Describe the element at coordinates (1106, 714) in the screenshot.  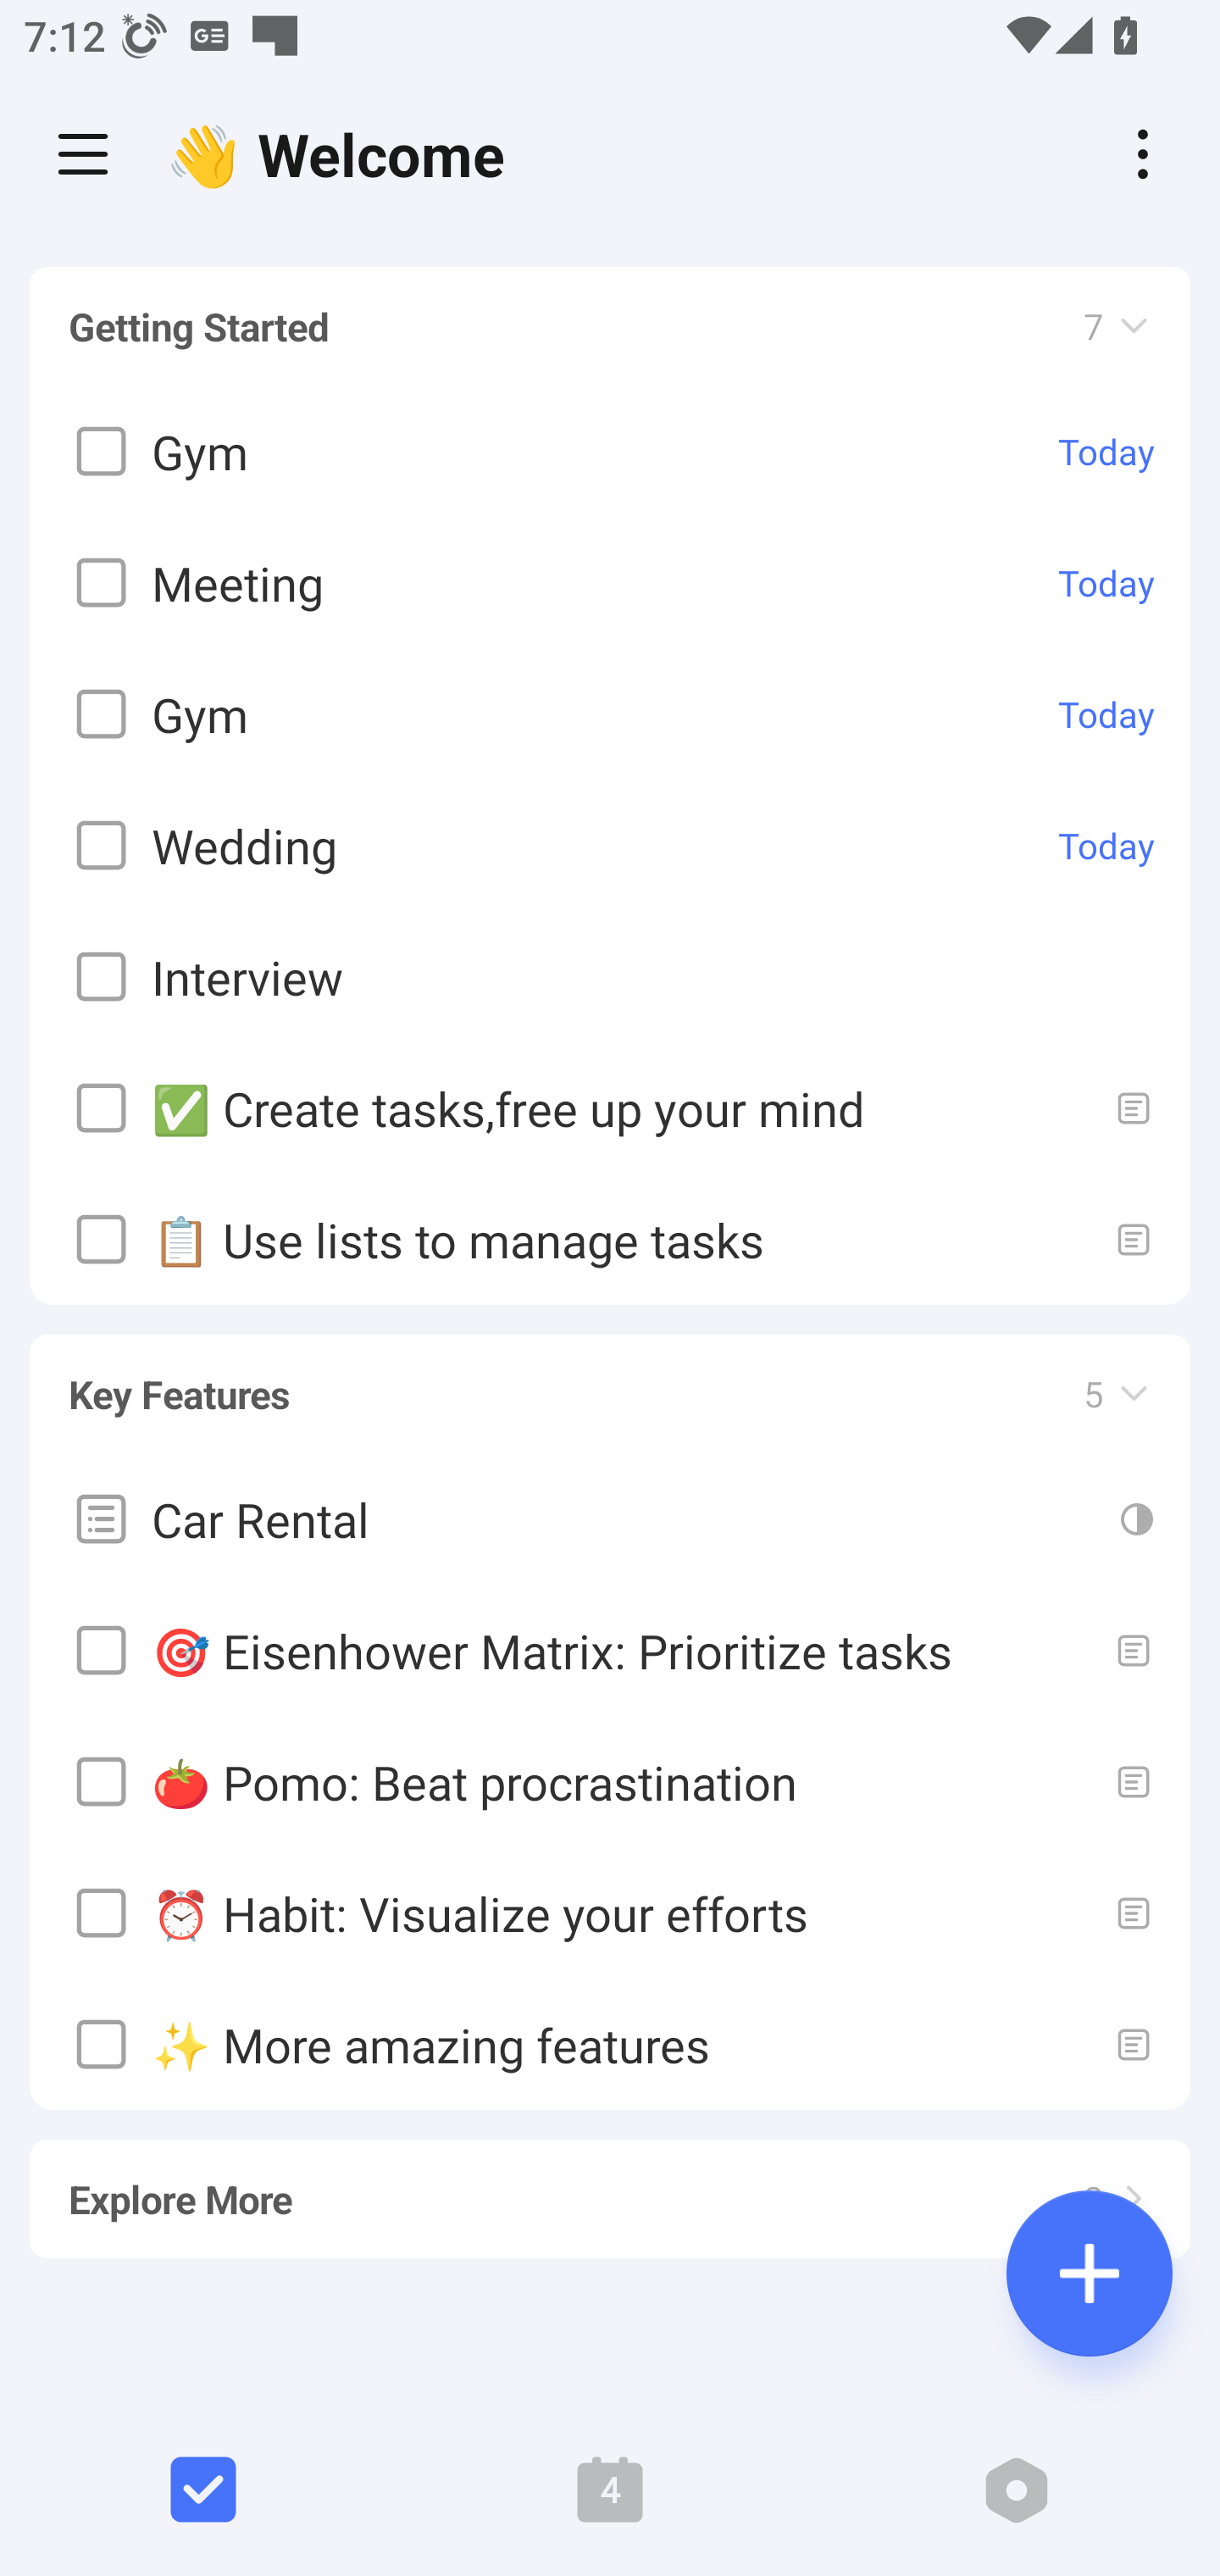
I see `Today` at that location.